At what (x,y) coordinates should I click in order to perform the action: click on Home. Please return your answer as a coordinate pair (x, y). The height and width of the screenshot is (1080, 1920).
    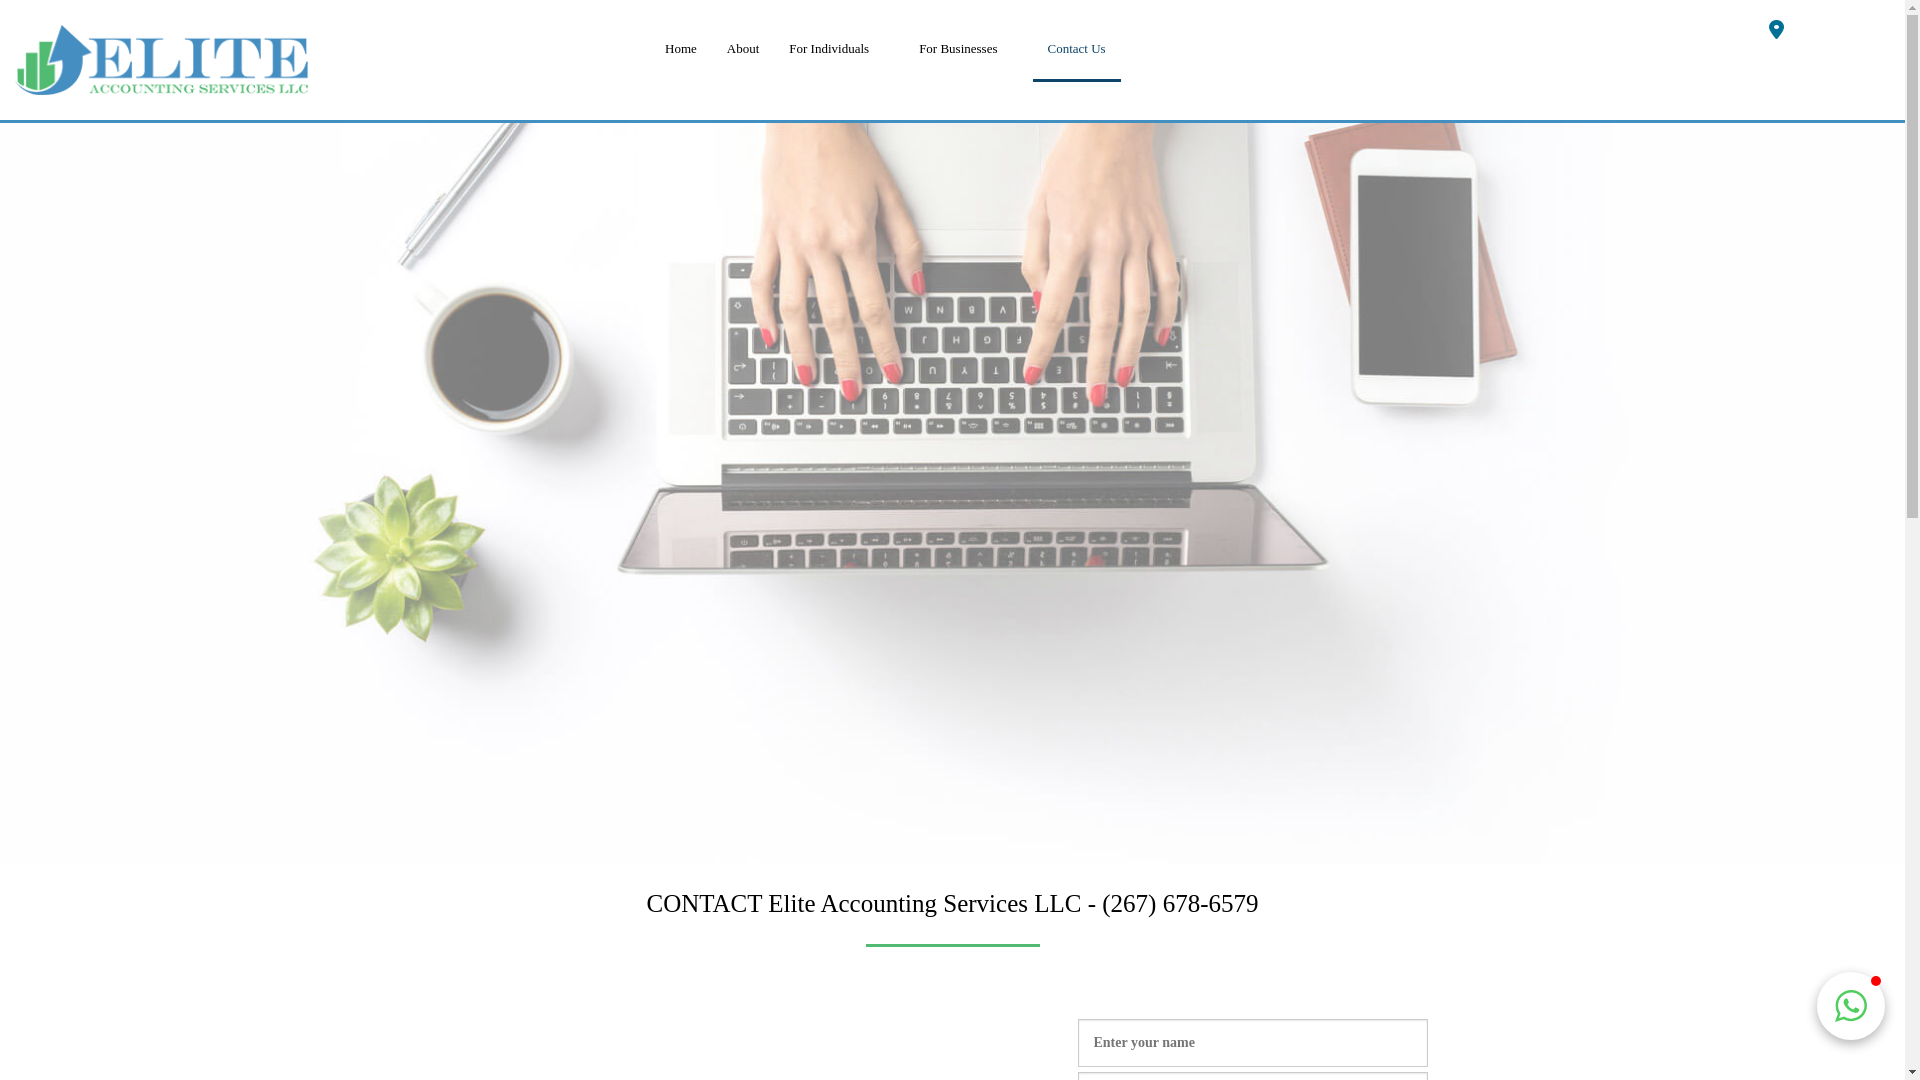
    Looking at the image, I should click on (681, 49).